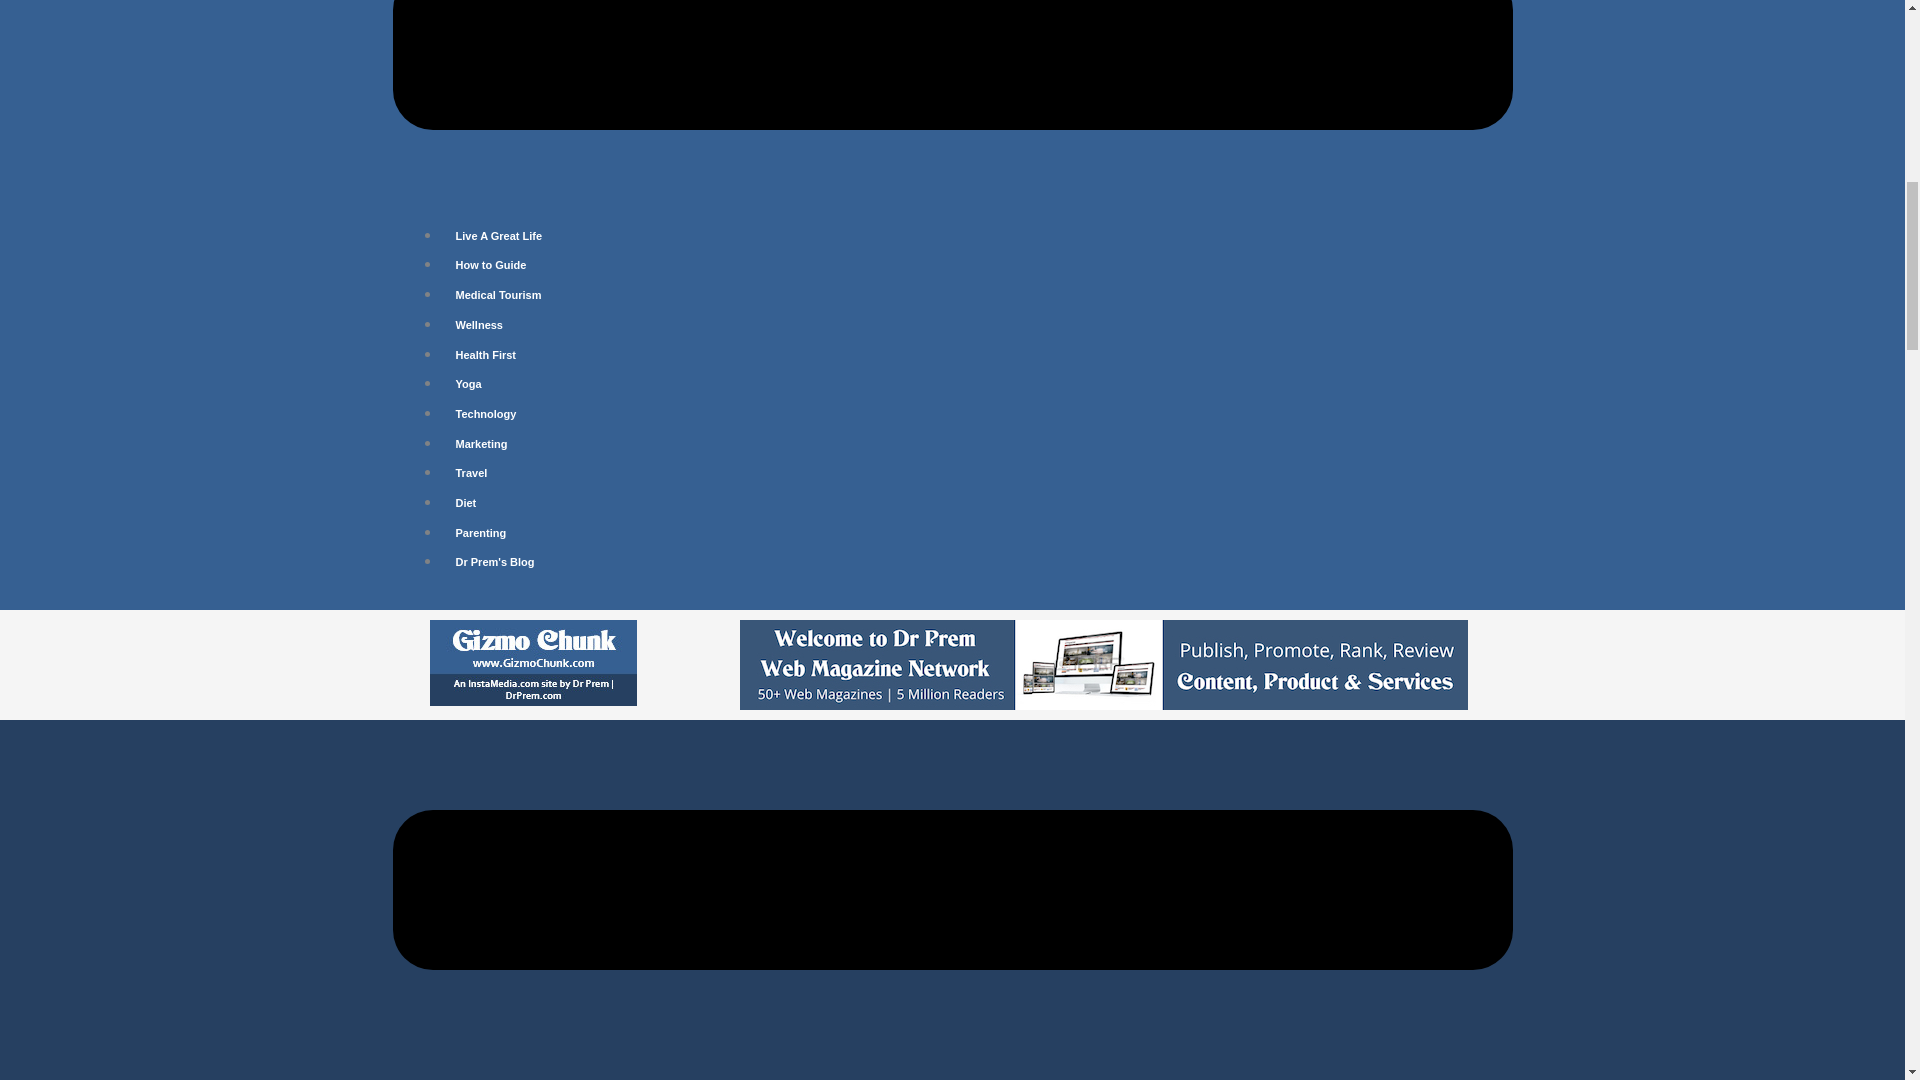 Image resolution: width=1920 pixels, height=1080 pixels. Describe the element at coordinates (485, 354) in the screenshot. I see `Health First` at that location.